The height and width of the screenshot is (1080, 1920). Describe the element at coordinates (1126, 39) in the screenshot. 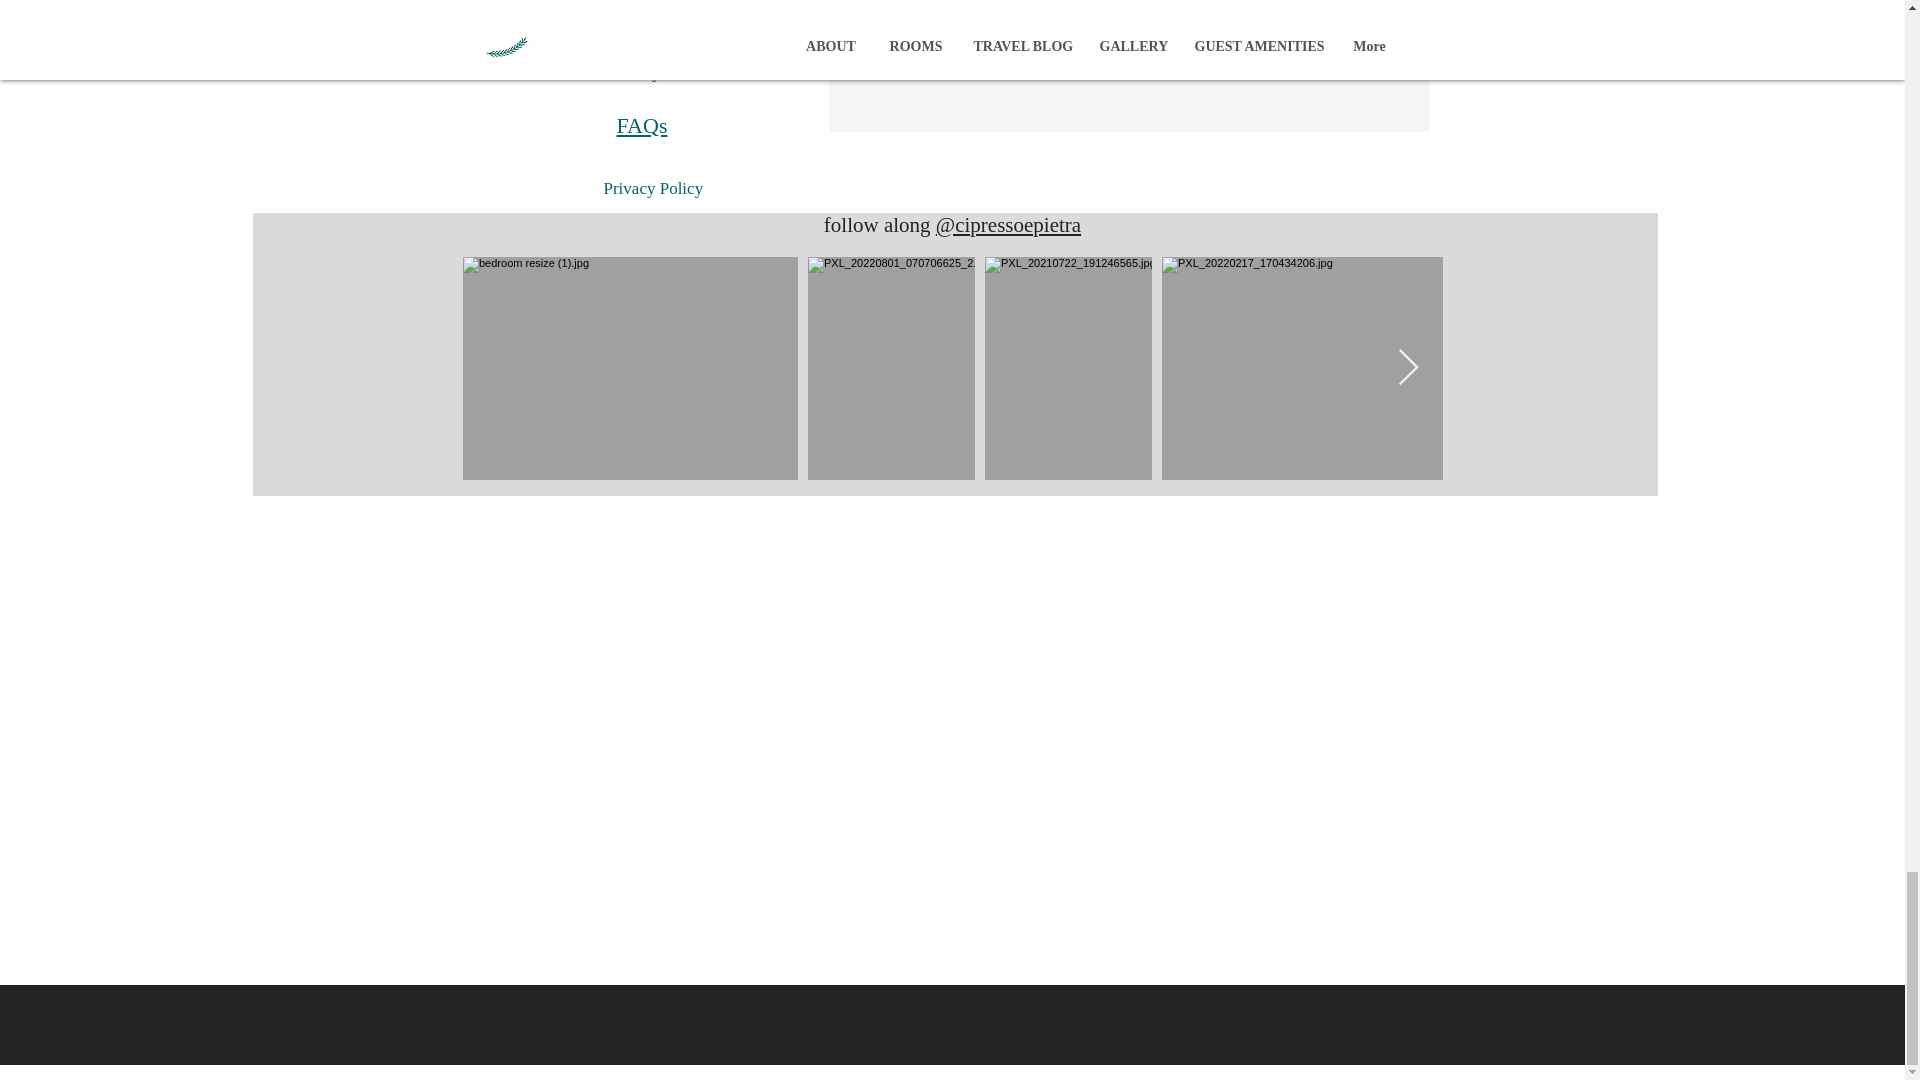

I see `Submit` at that location.